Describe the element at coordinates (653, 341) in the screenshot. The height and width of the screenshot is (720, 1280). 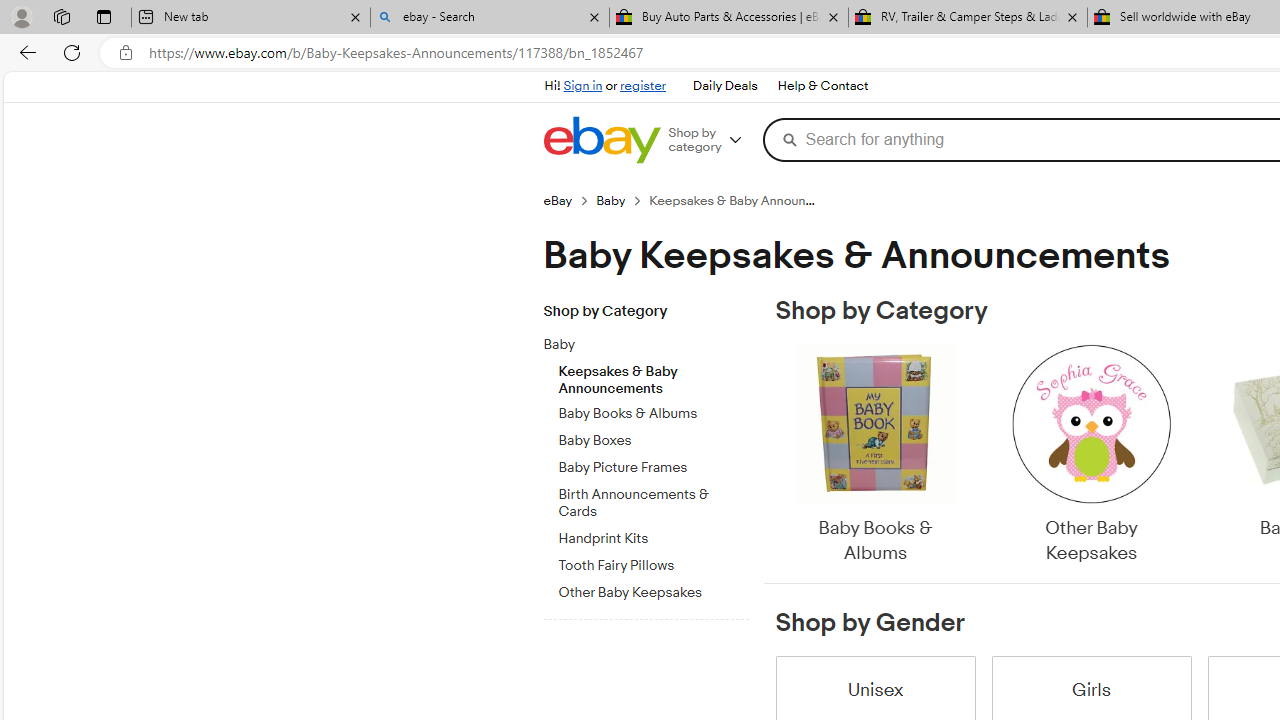
I see `Baby` at that location.